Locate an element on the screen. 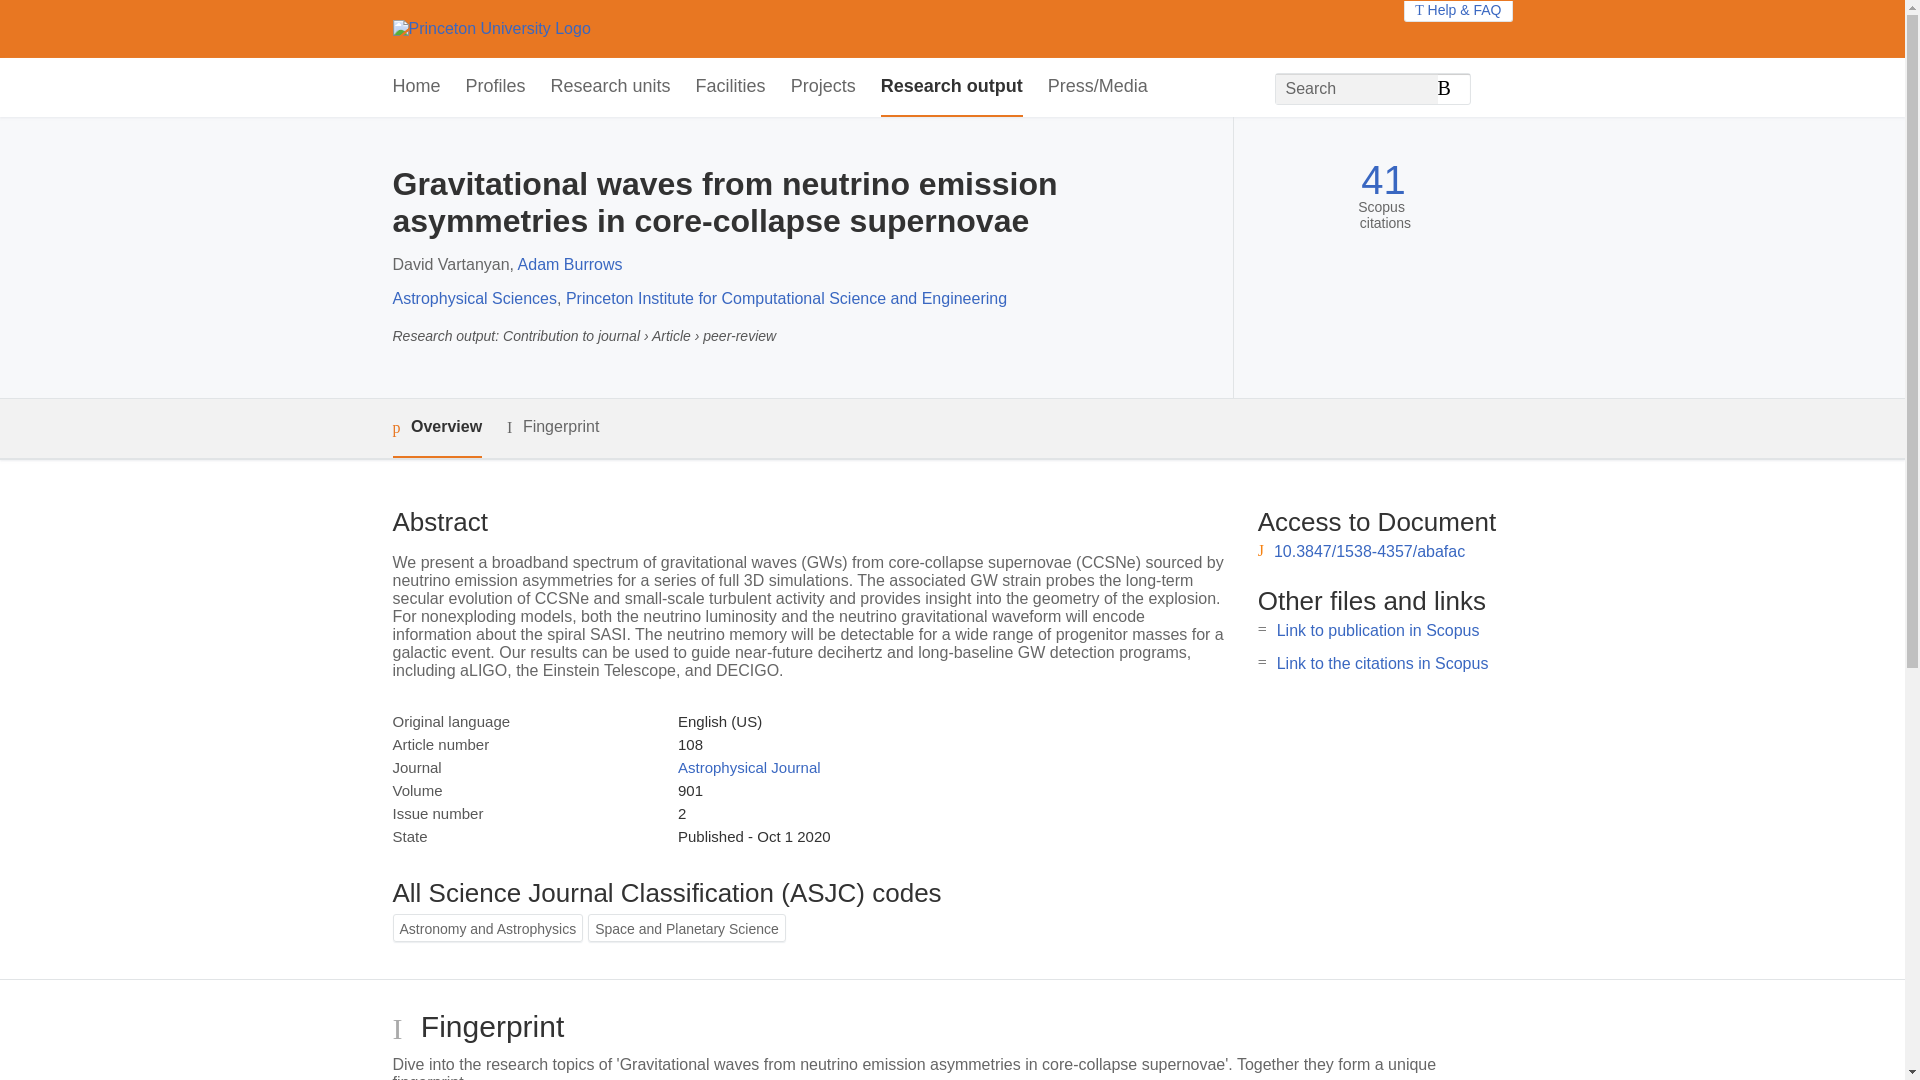 Image resolution: width=1920 pixels, height=1080 pixels. Link to publication in Scopus is located at coordinates (1378, 630).